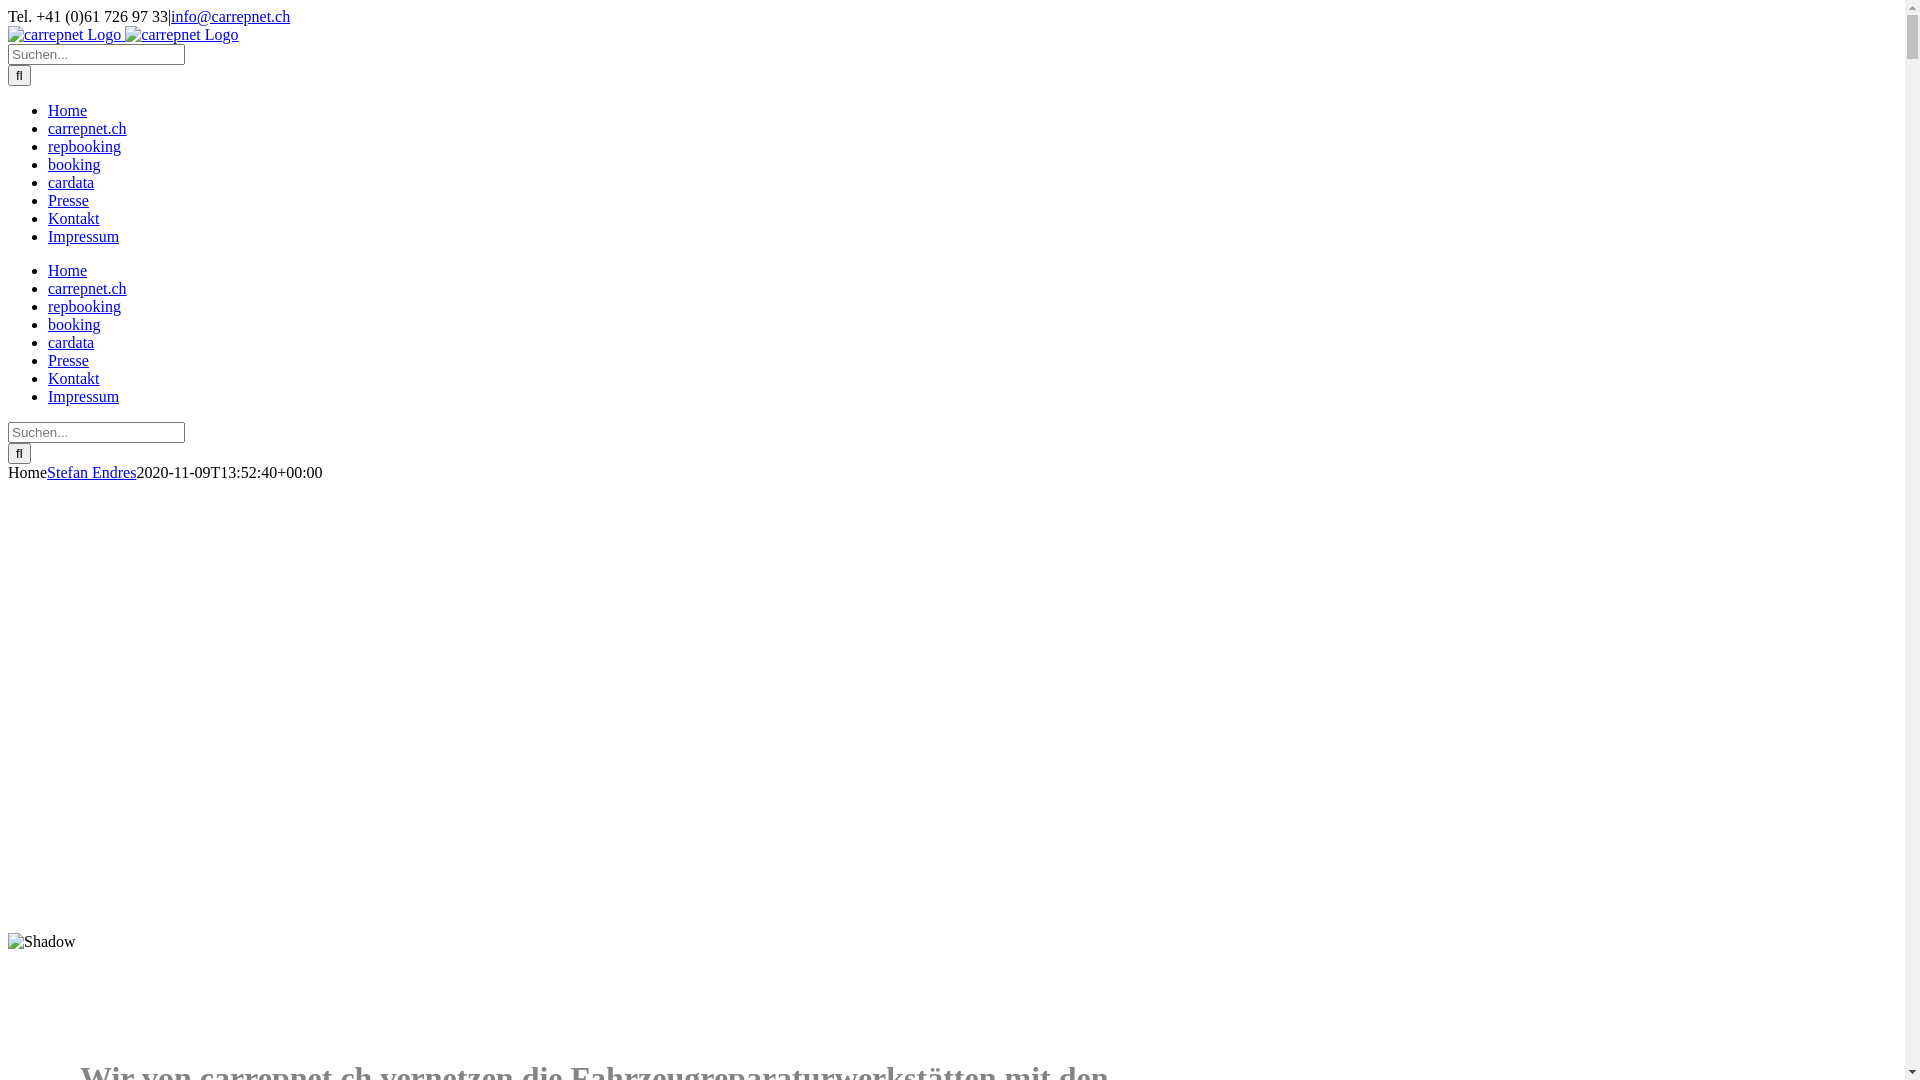 This screenshot has width=1920, height=1080. I want to click on cardata, so click(71, 342).